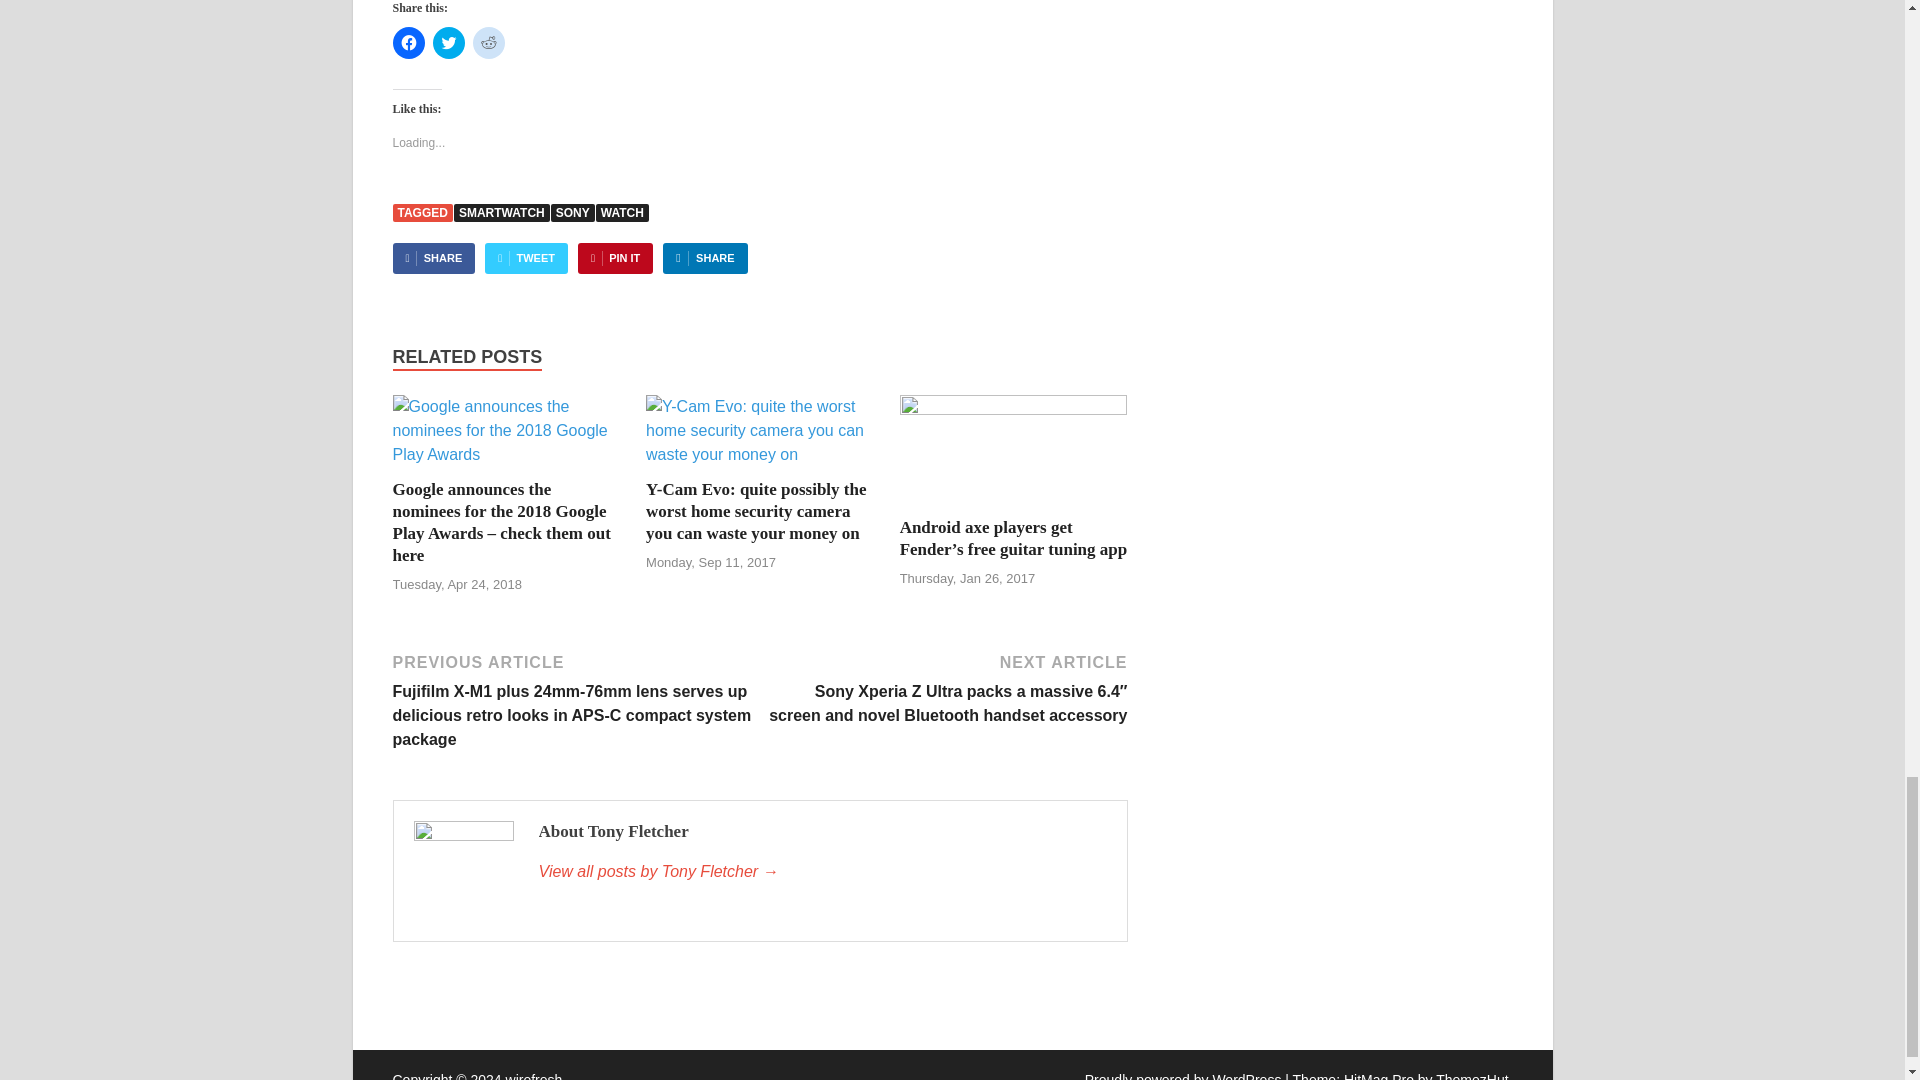  I want to click on Click to share on Twitter, so click(448, 43).